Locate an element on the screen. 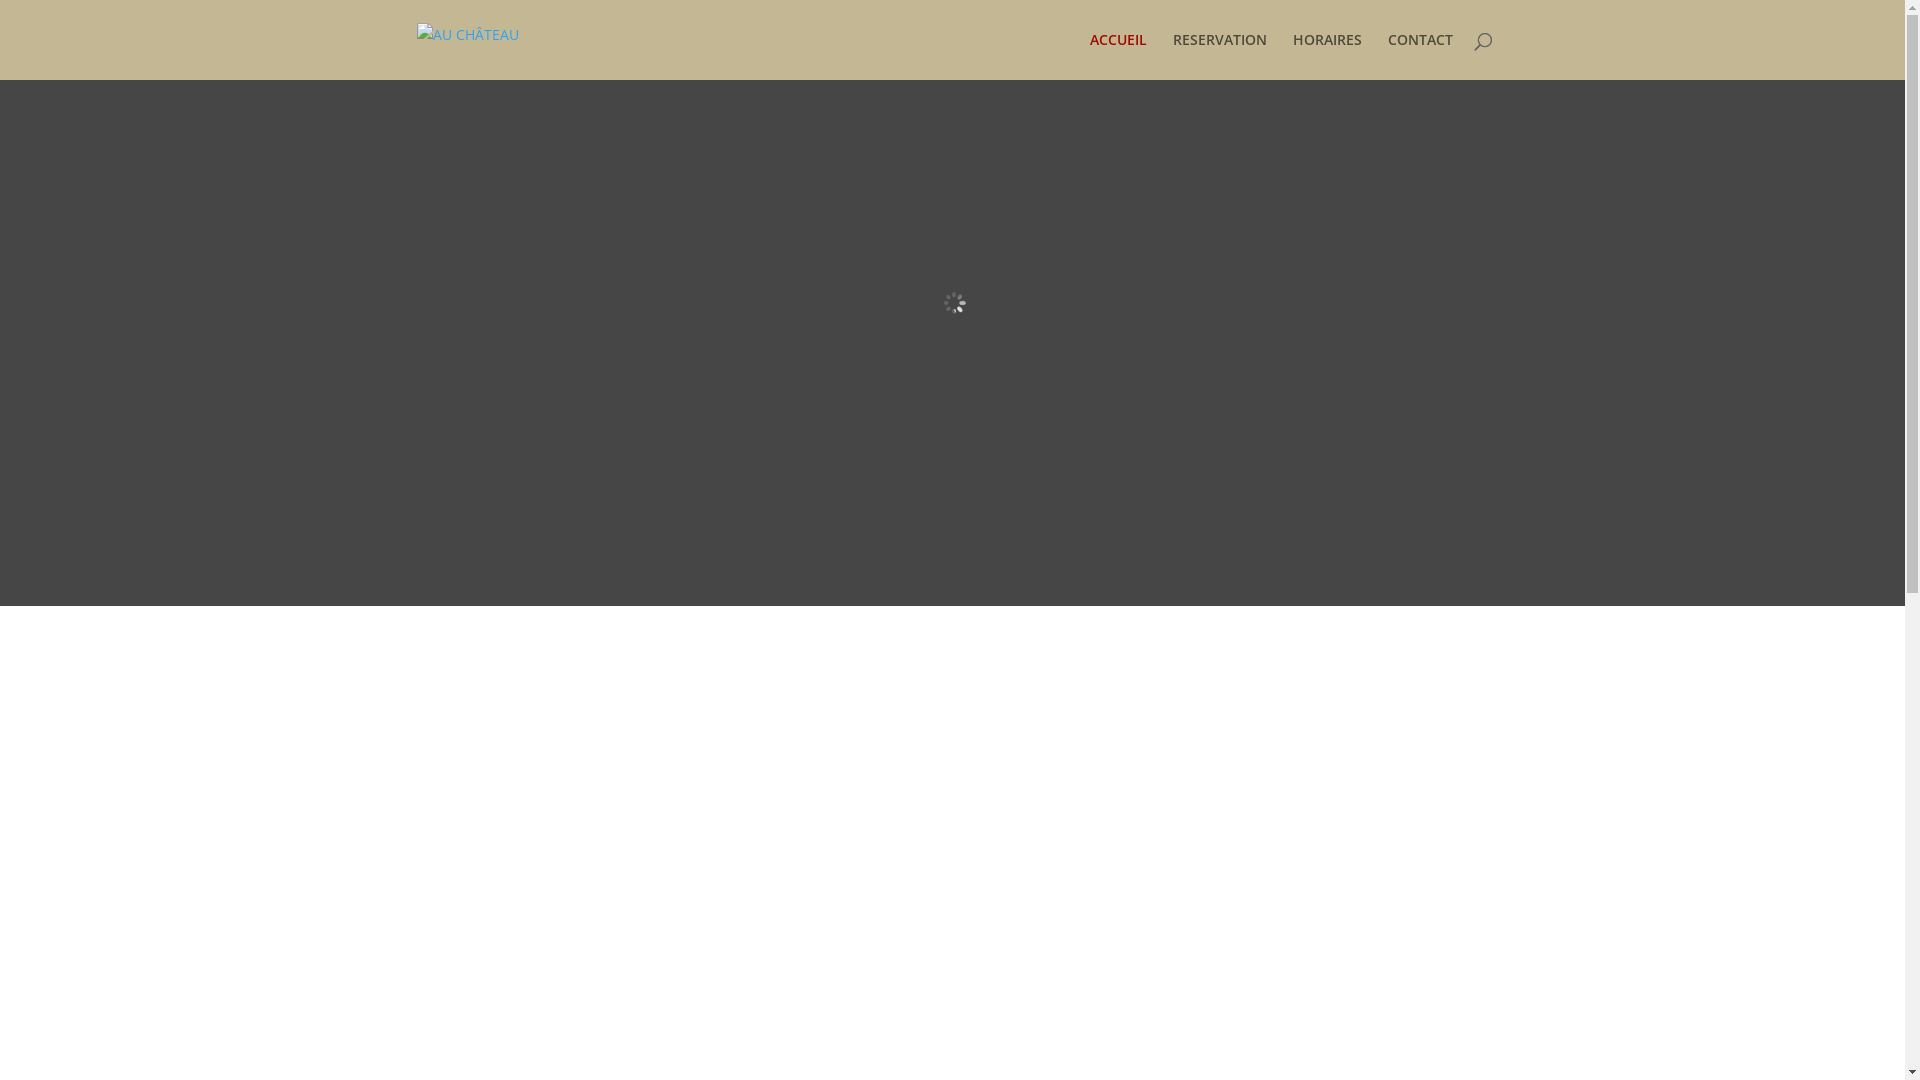  RESERVATION is located at coordinates (1219, 56).